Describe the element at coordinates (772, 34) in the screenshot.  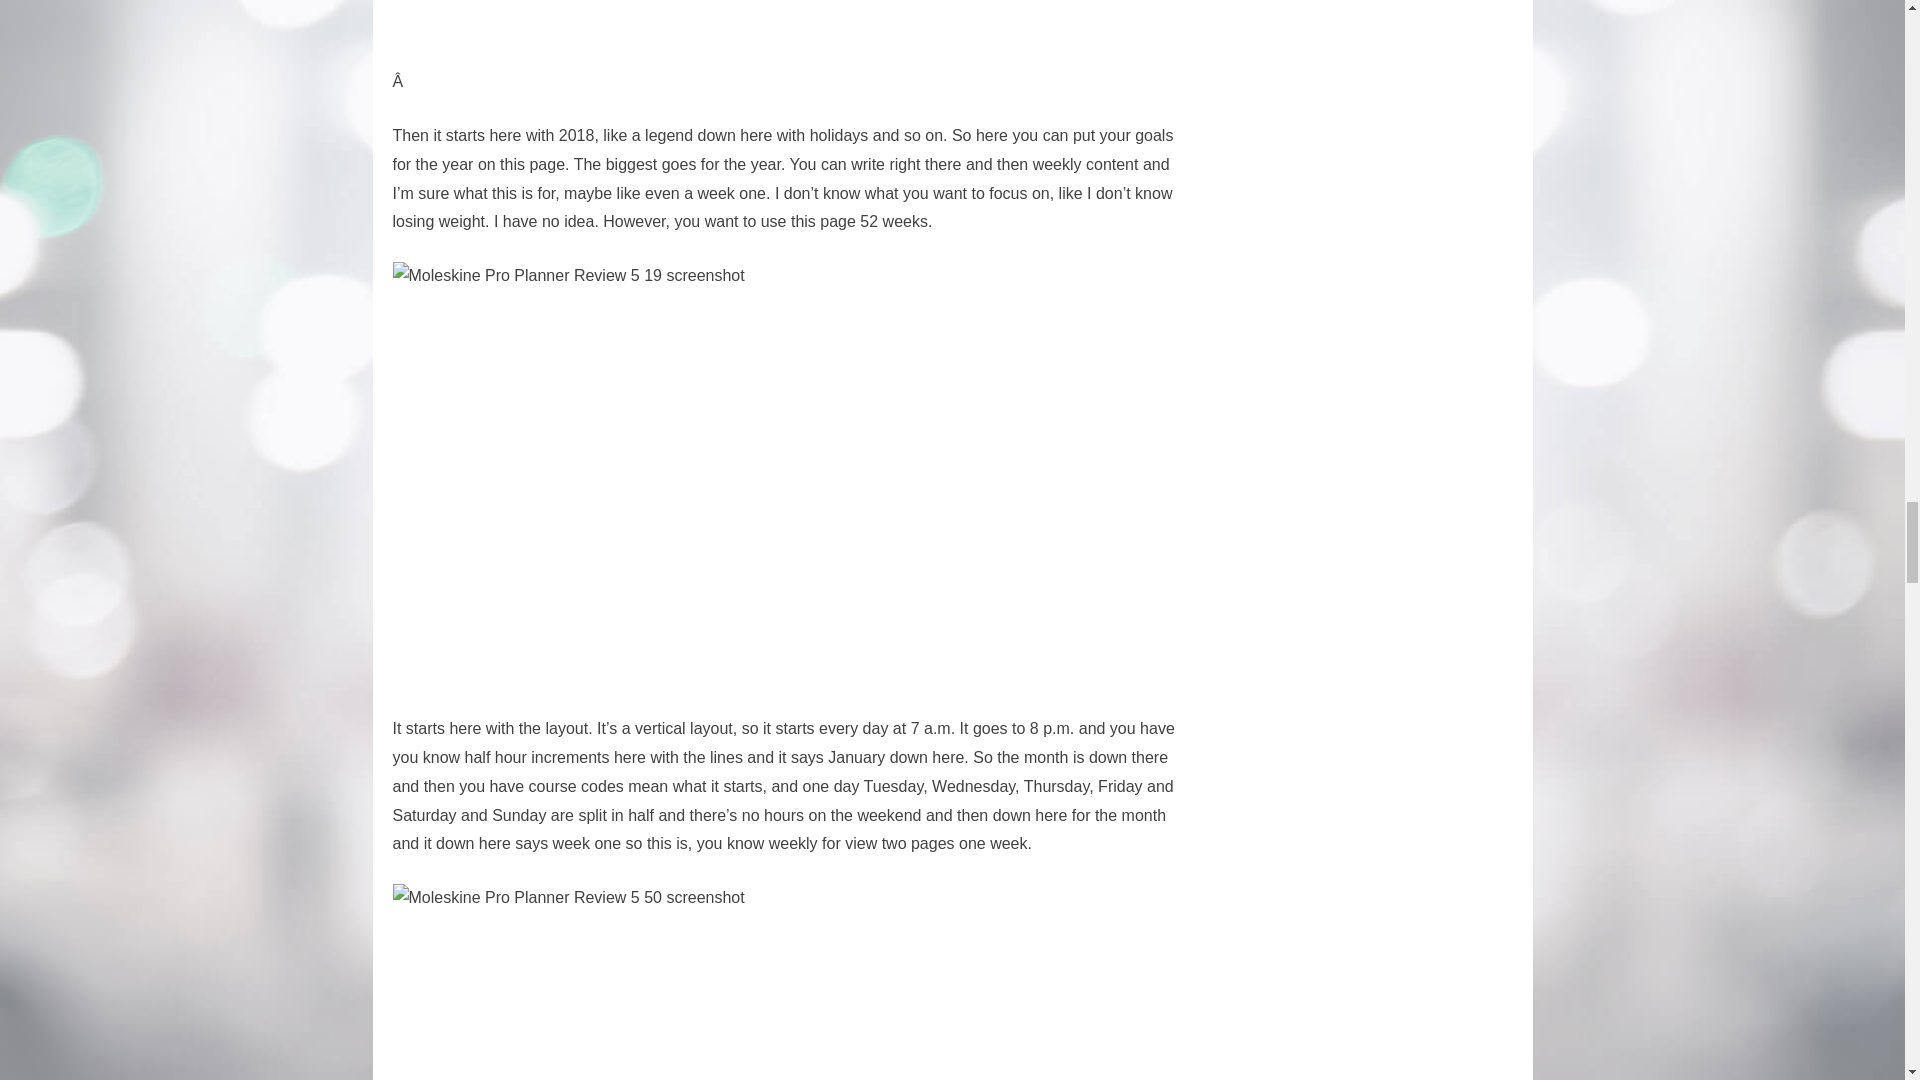
I see `Moleskine Pro Planner Review 27` at that location.